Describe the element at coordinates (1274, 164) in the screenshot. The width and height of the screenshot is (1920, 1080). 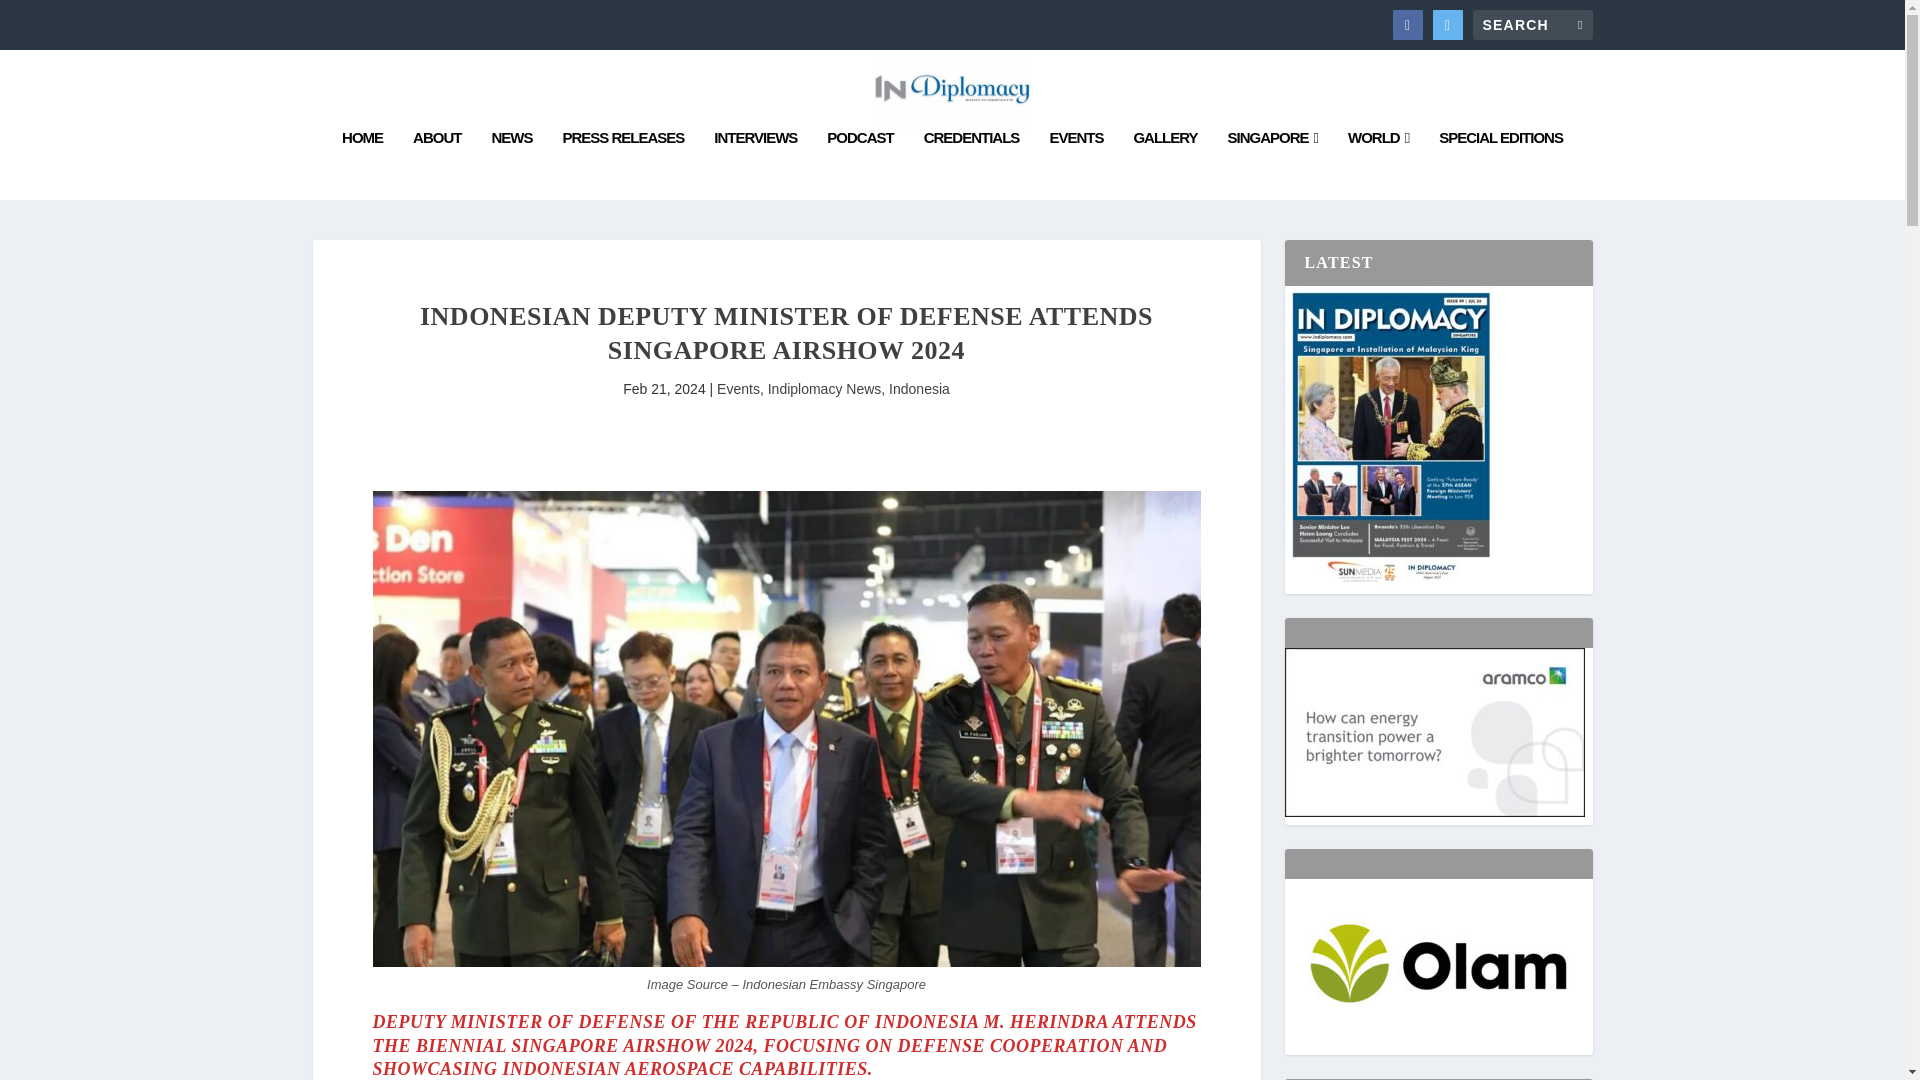
I see `SINGAPORE` at that location.